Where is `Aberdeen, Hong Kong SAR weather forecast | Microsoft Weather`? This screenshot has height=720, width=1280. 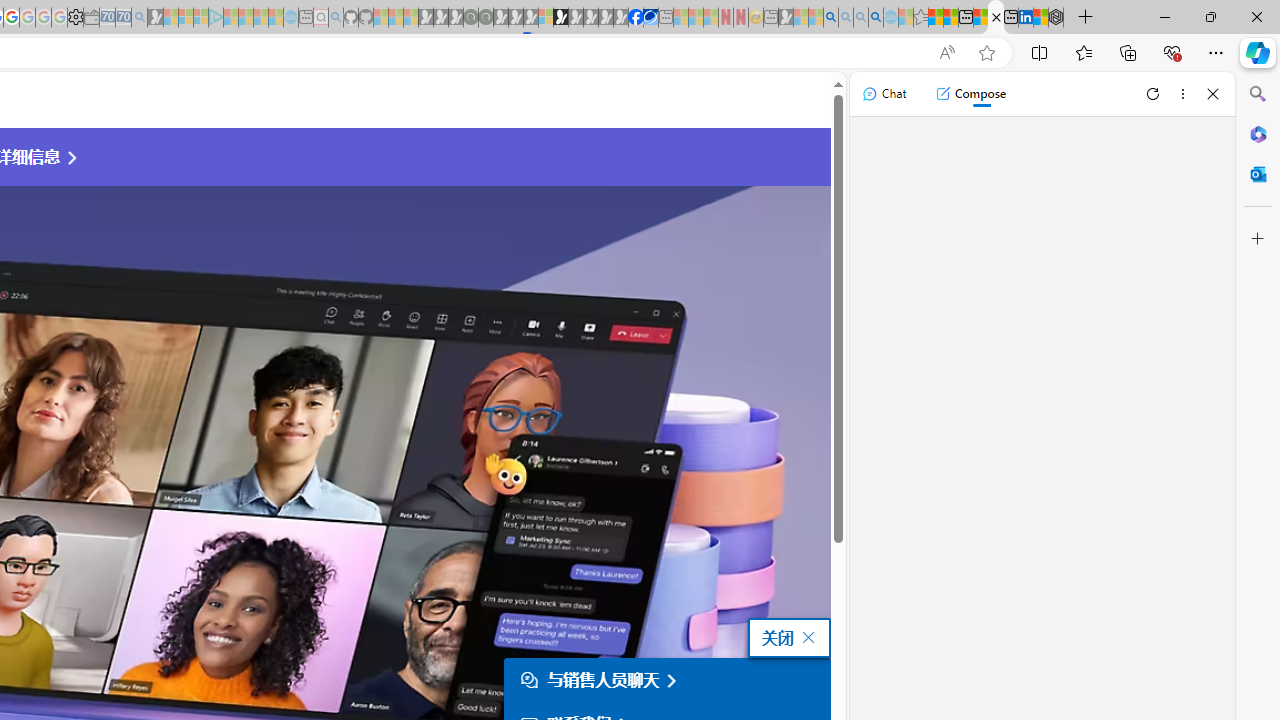 Aberdeen, Hong Kong SAR weather forecast | Microsoft Weather is located at coordinates (950, 18).